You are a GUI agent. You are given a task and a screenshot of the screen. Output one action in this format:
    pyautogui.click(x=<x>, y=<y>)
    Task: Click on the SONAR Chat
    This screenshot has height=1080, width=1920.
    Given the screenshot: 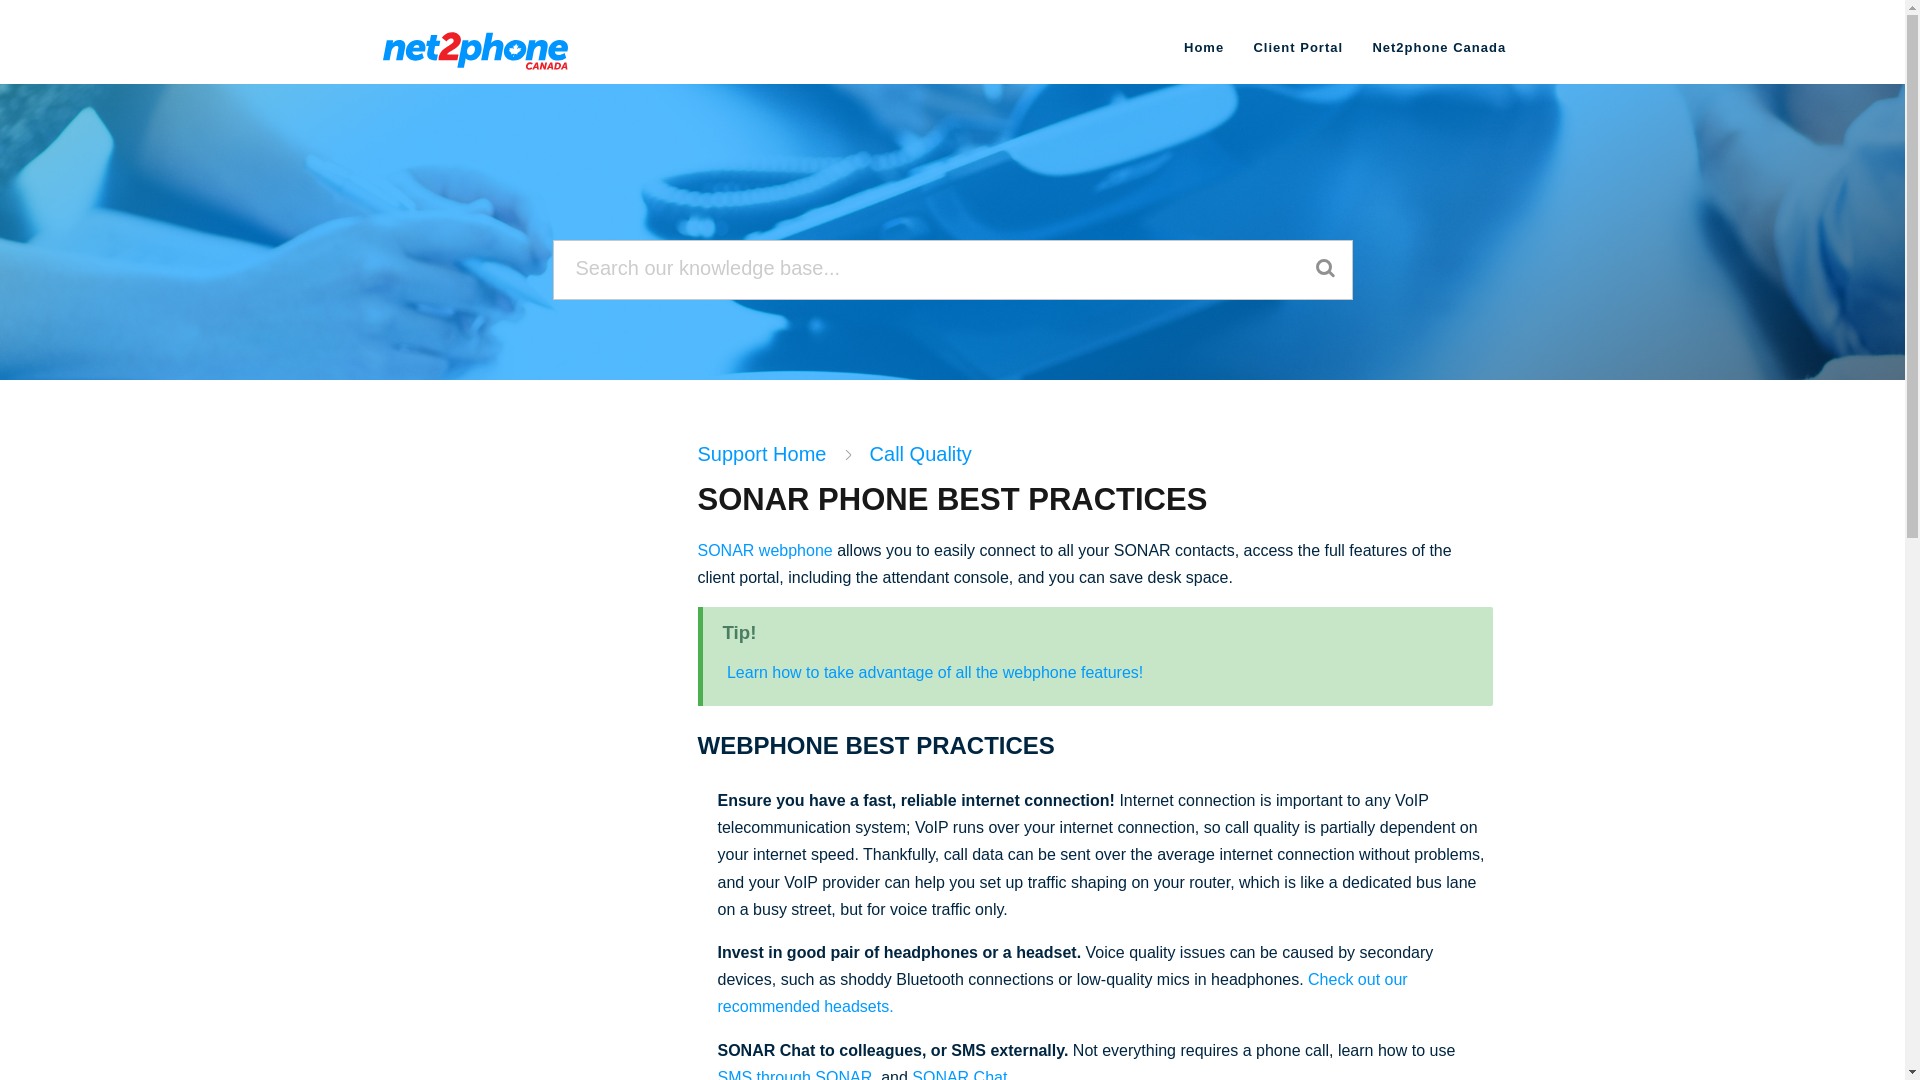 What is the action you would take?
    pyautogui.click(x=959, y=1074)
    